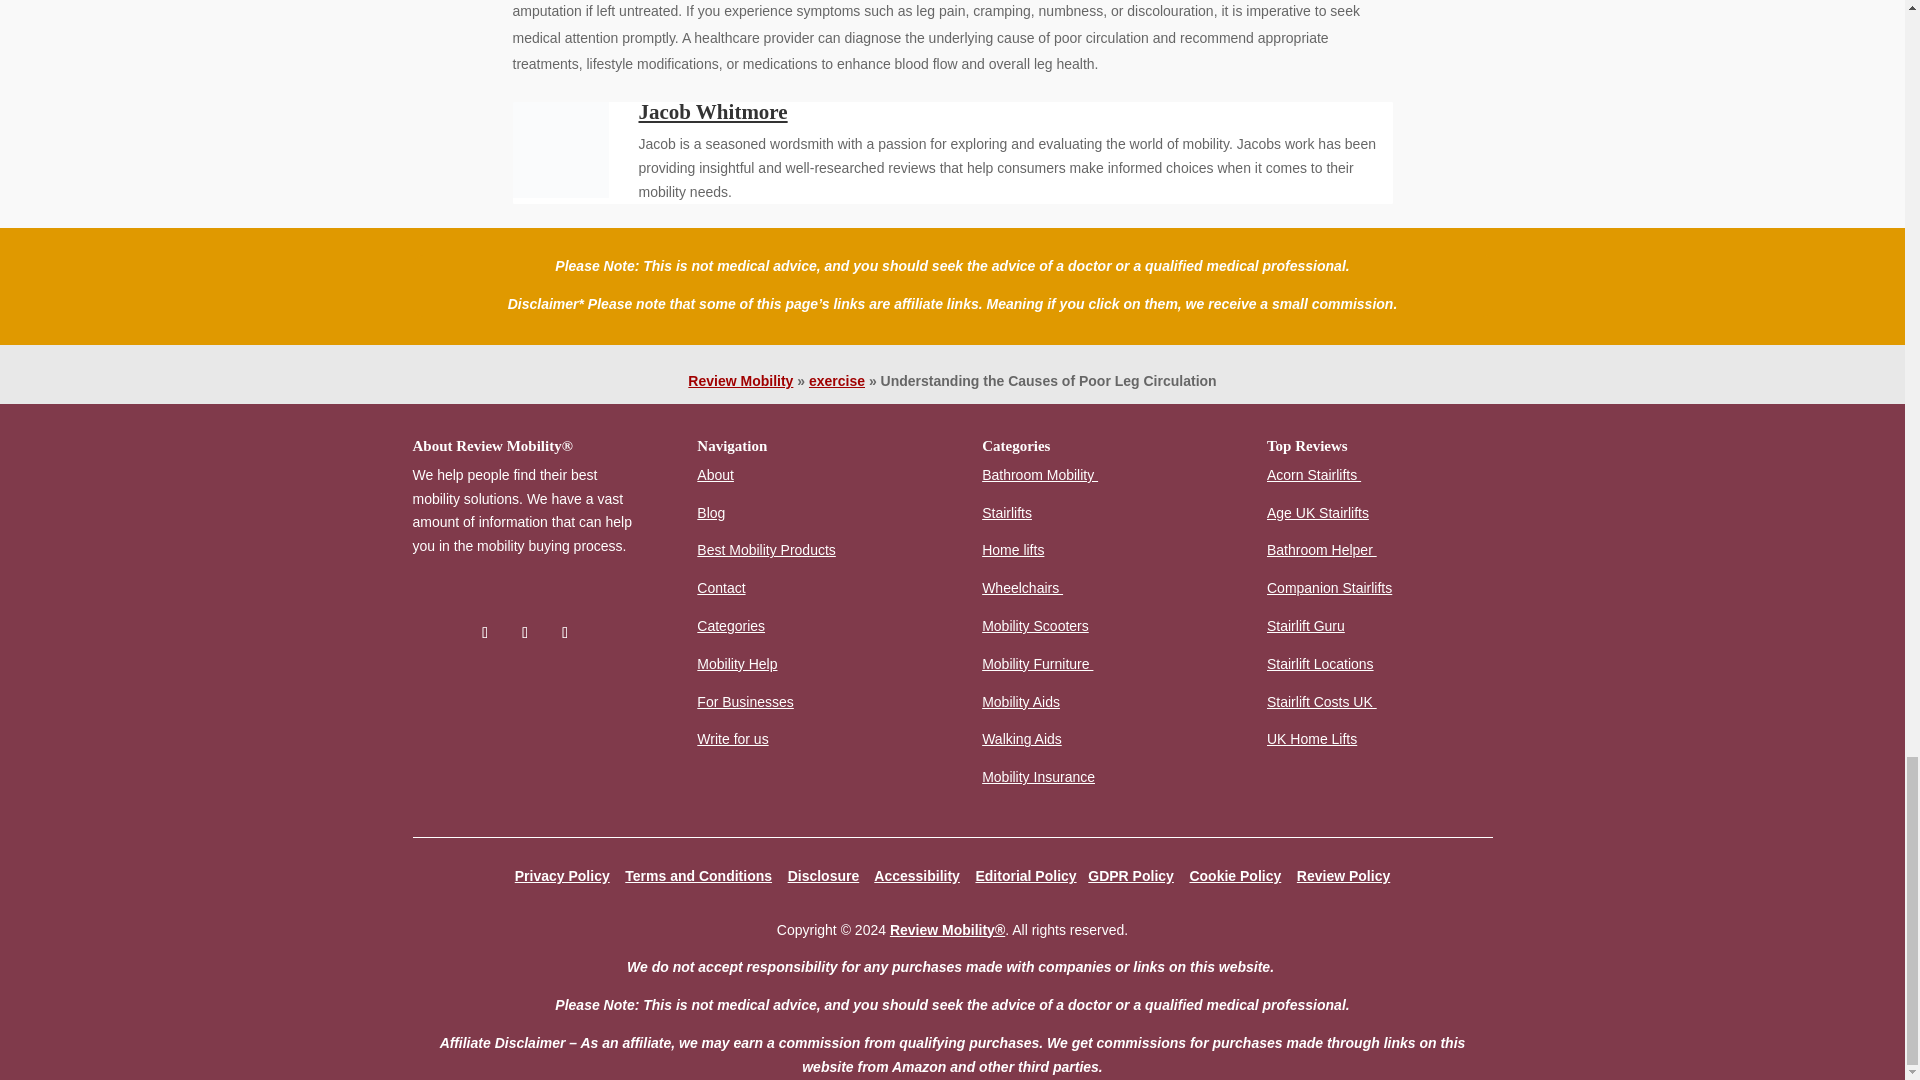  What do you see at coordinates (484, 632) in the screenshot?
I see `Follow on Facebook` at bounding box center [484, 632].